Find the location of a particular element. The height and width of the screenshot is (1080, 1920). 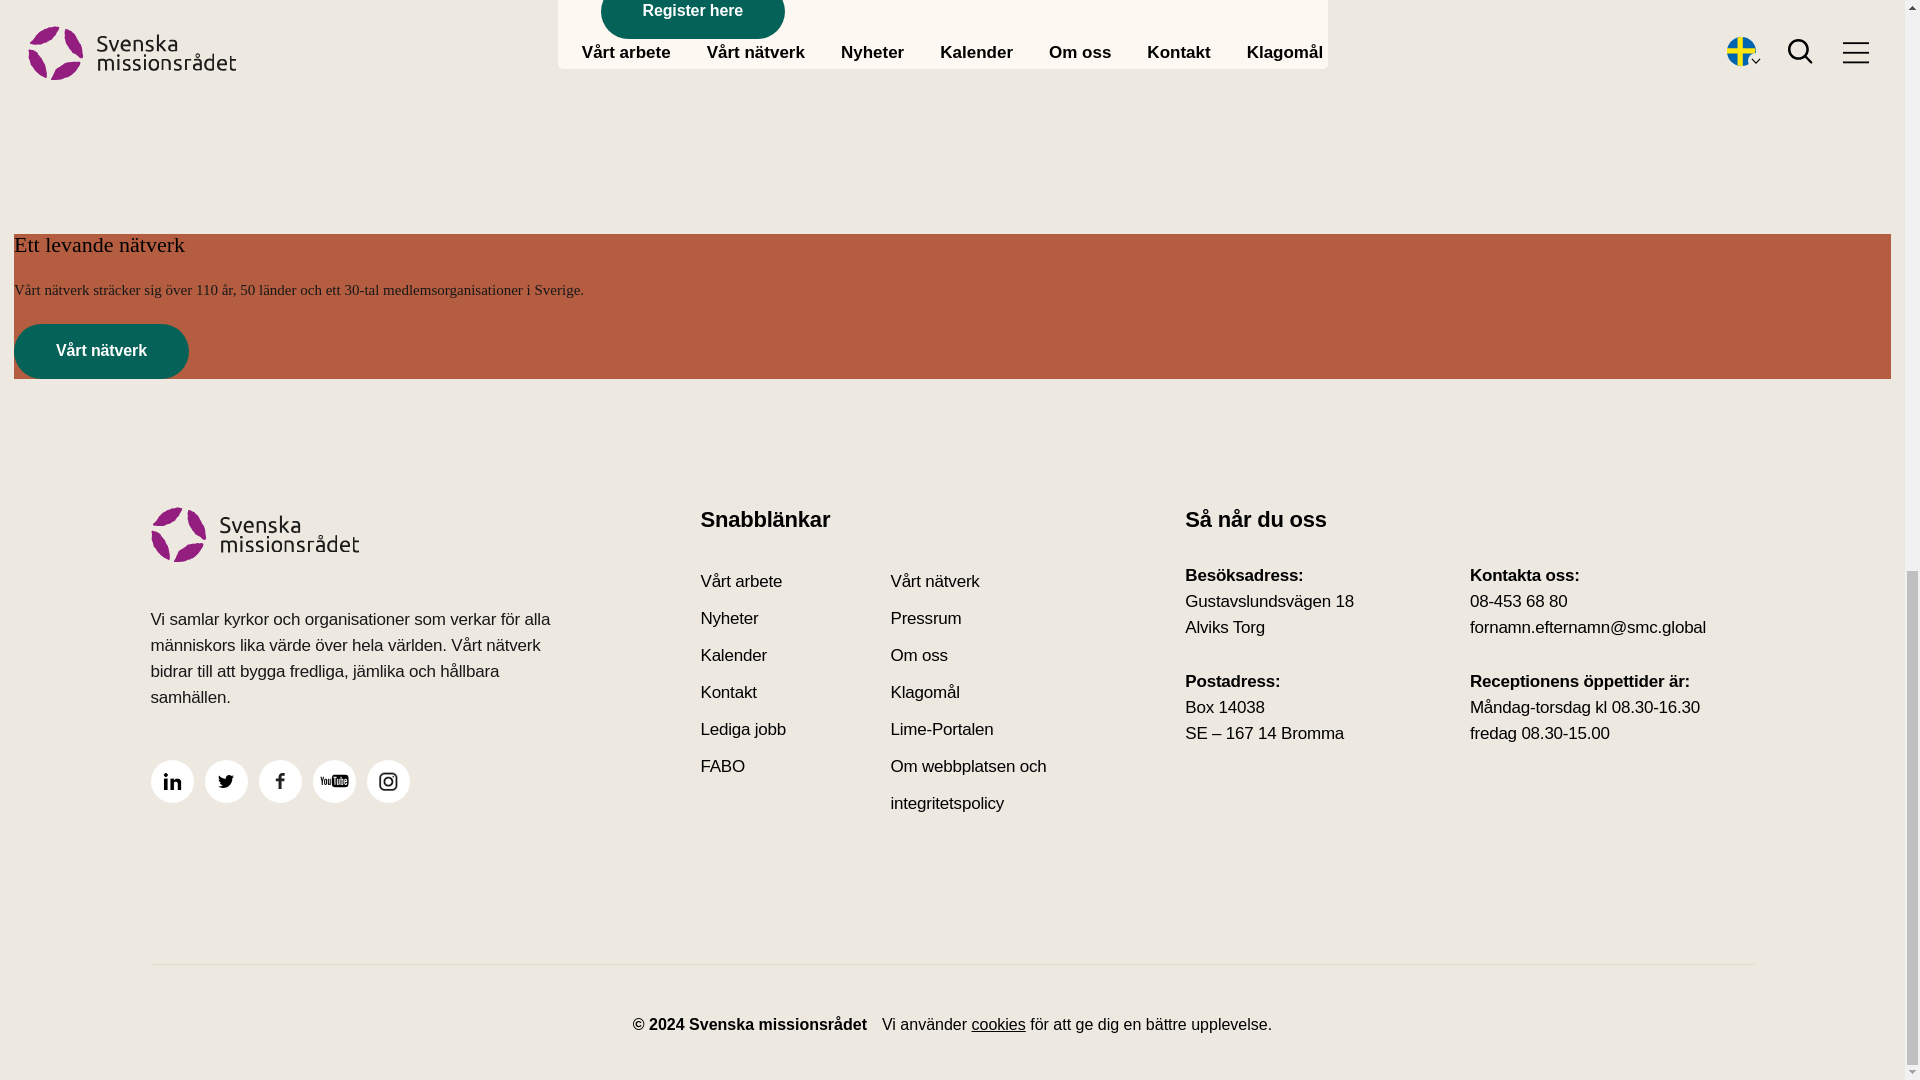

Kalender is located at coordinates (795, 655).